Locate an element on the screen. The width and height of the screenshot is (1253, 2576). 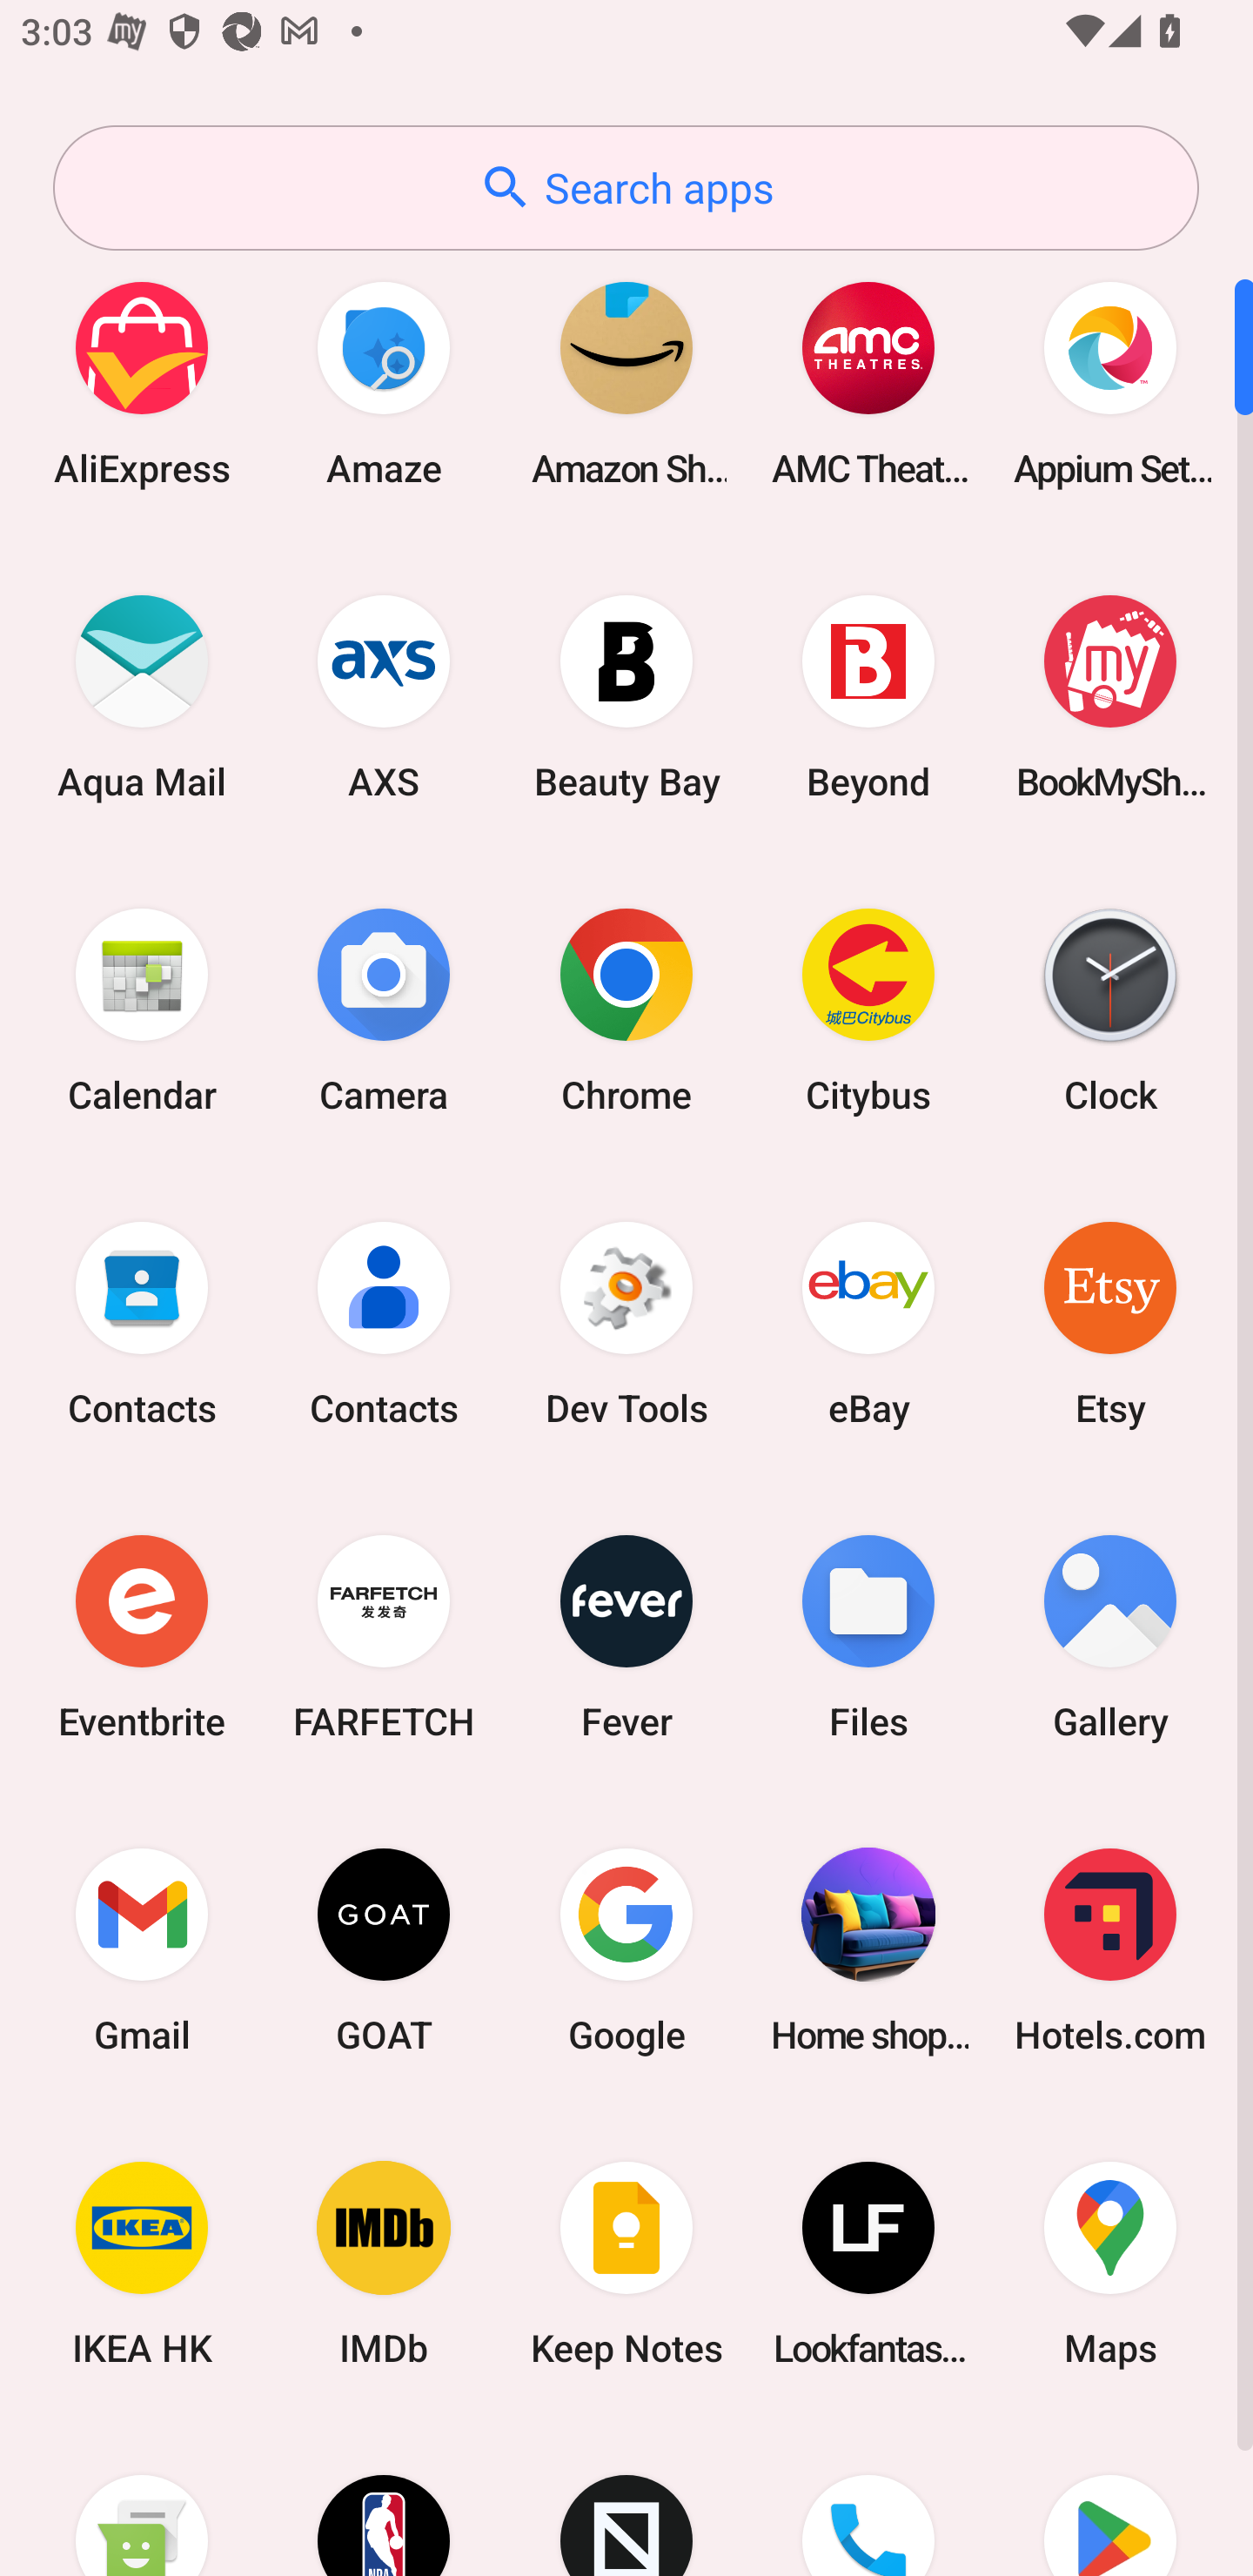
Files is located at coordinates (868, 1636).